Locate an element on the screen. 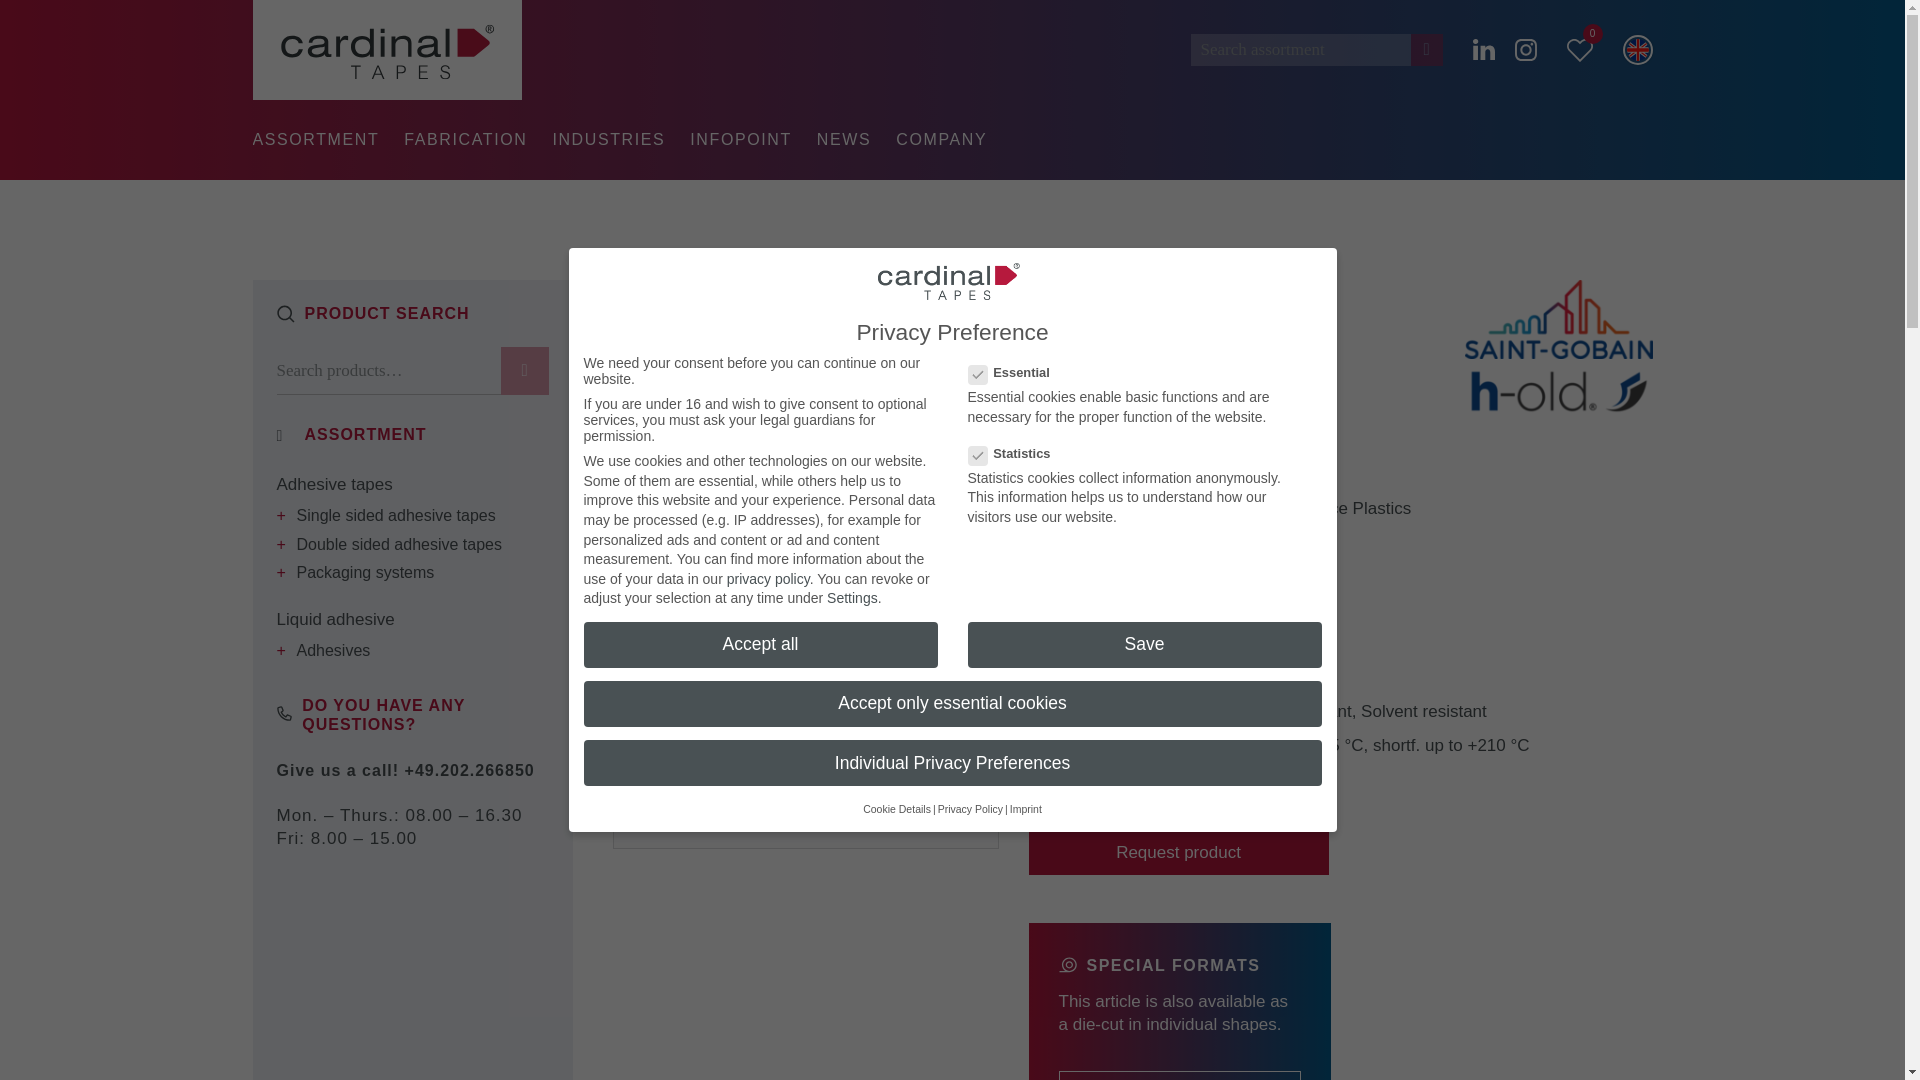 The height and width of the screenshot is (1080, 1920). INDUSTRIES is located at coordinates (608, 140).